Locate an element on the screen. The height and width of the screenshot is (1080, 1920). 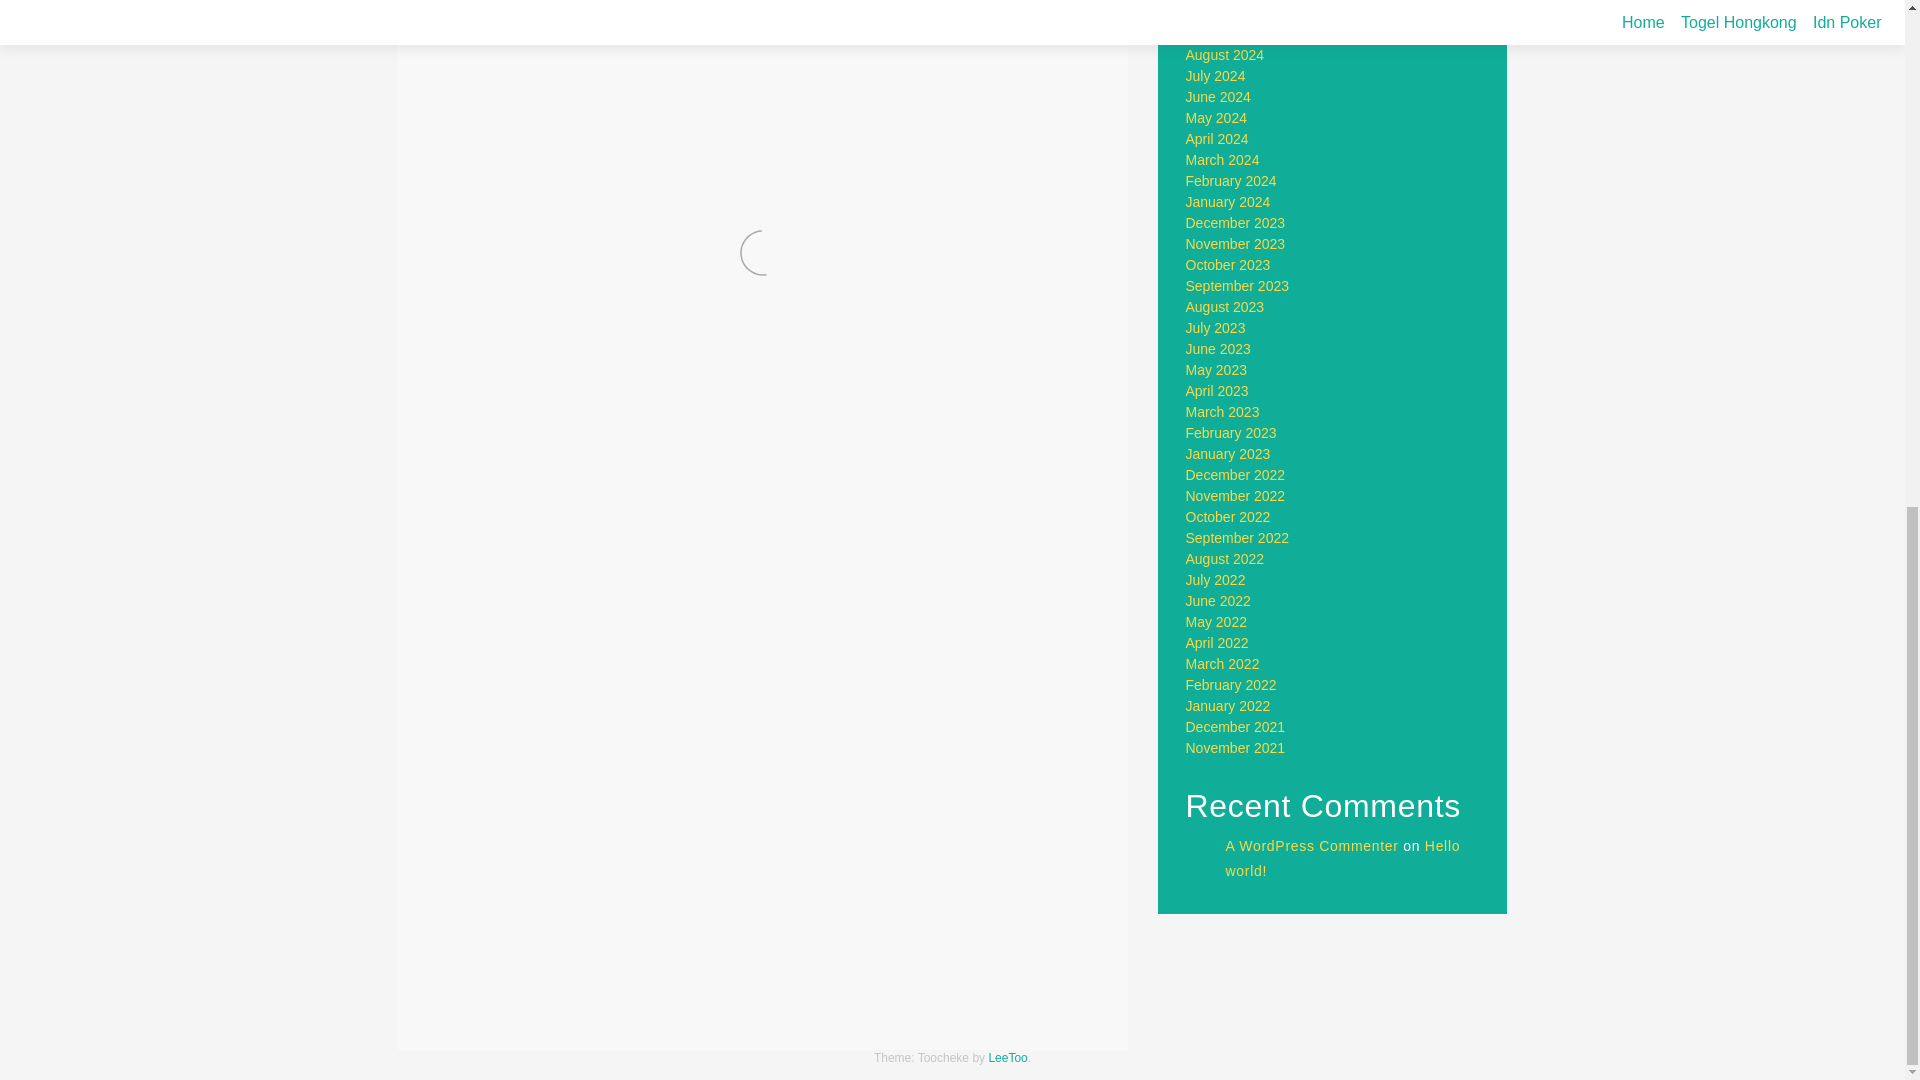
April 2023 is located at coordinates (1218, 390).